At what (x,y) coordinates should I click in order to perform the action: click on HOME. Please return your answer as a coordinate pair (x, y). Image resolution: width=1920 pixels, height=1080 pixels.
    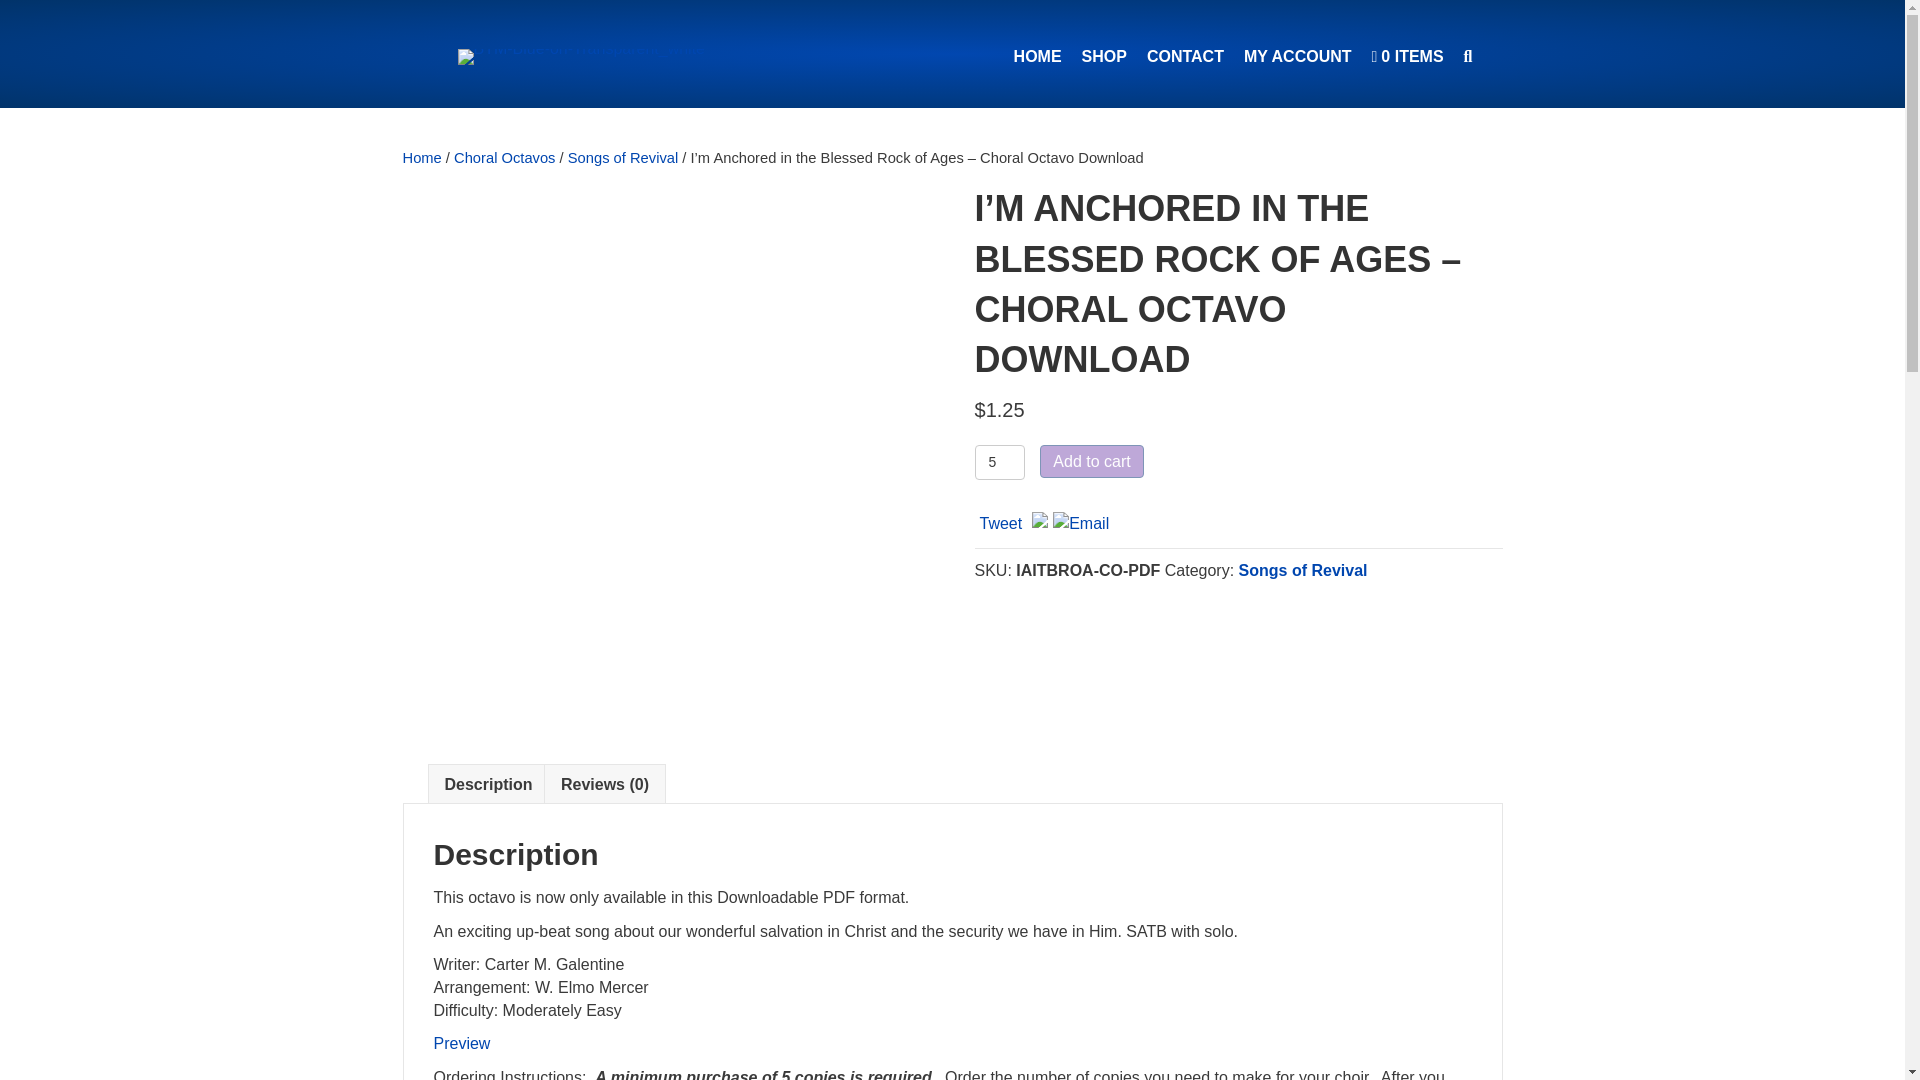
    Looking at the image, I should click on (1038, 56).